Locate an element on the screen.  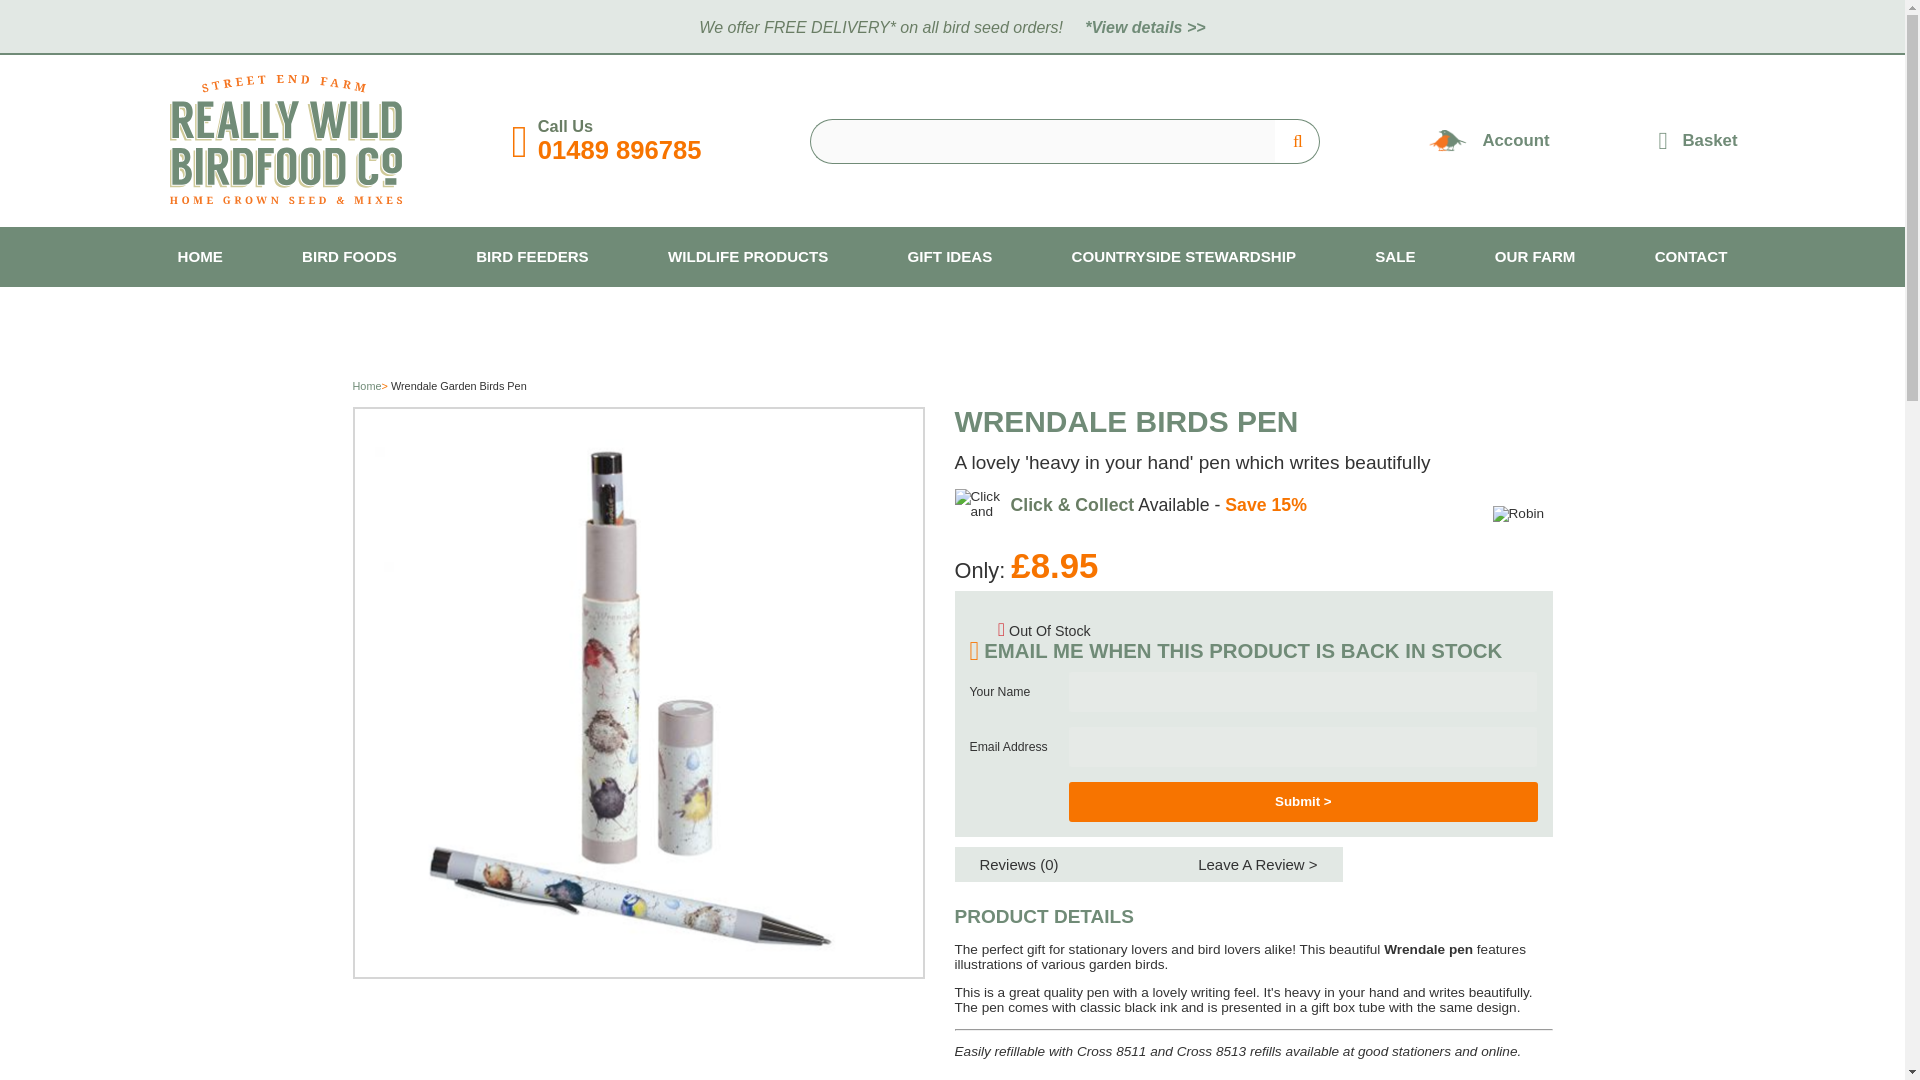
01489 896785 is located at coordinates (620, 150).